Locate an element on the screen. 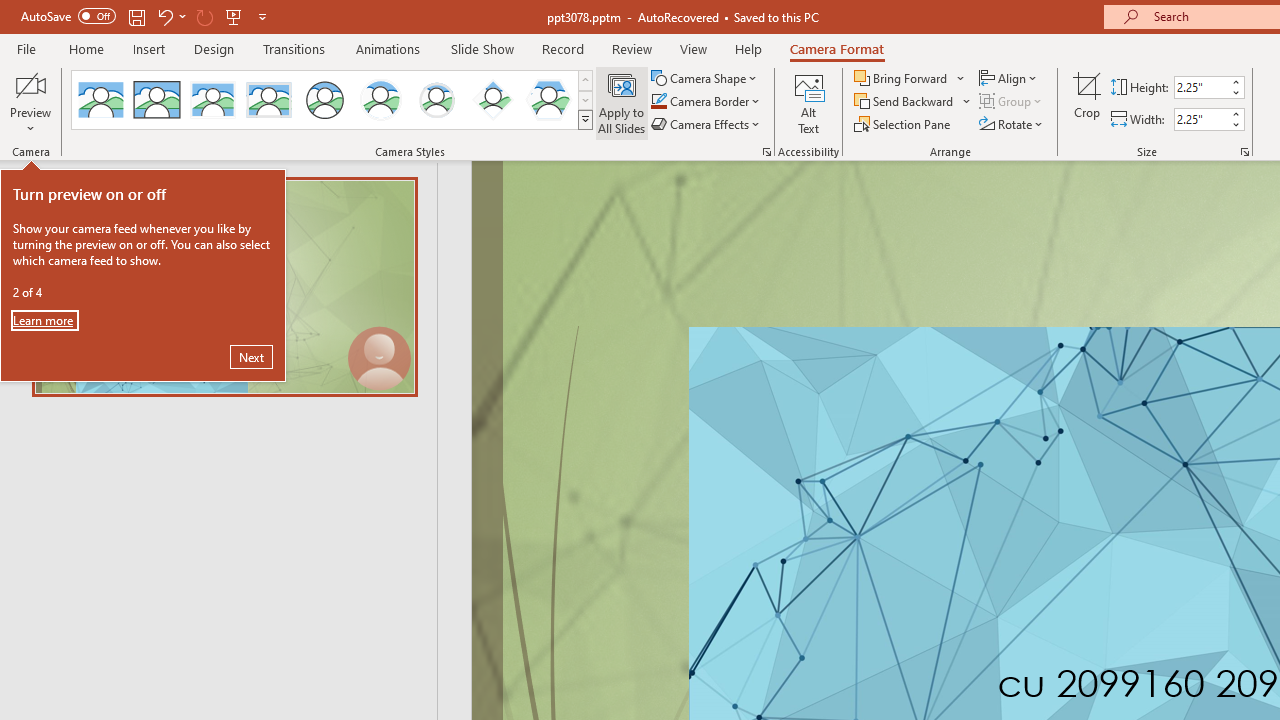 The image size is (1280, 720). Group is located at coordinates (1012, 102).